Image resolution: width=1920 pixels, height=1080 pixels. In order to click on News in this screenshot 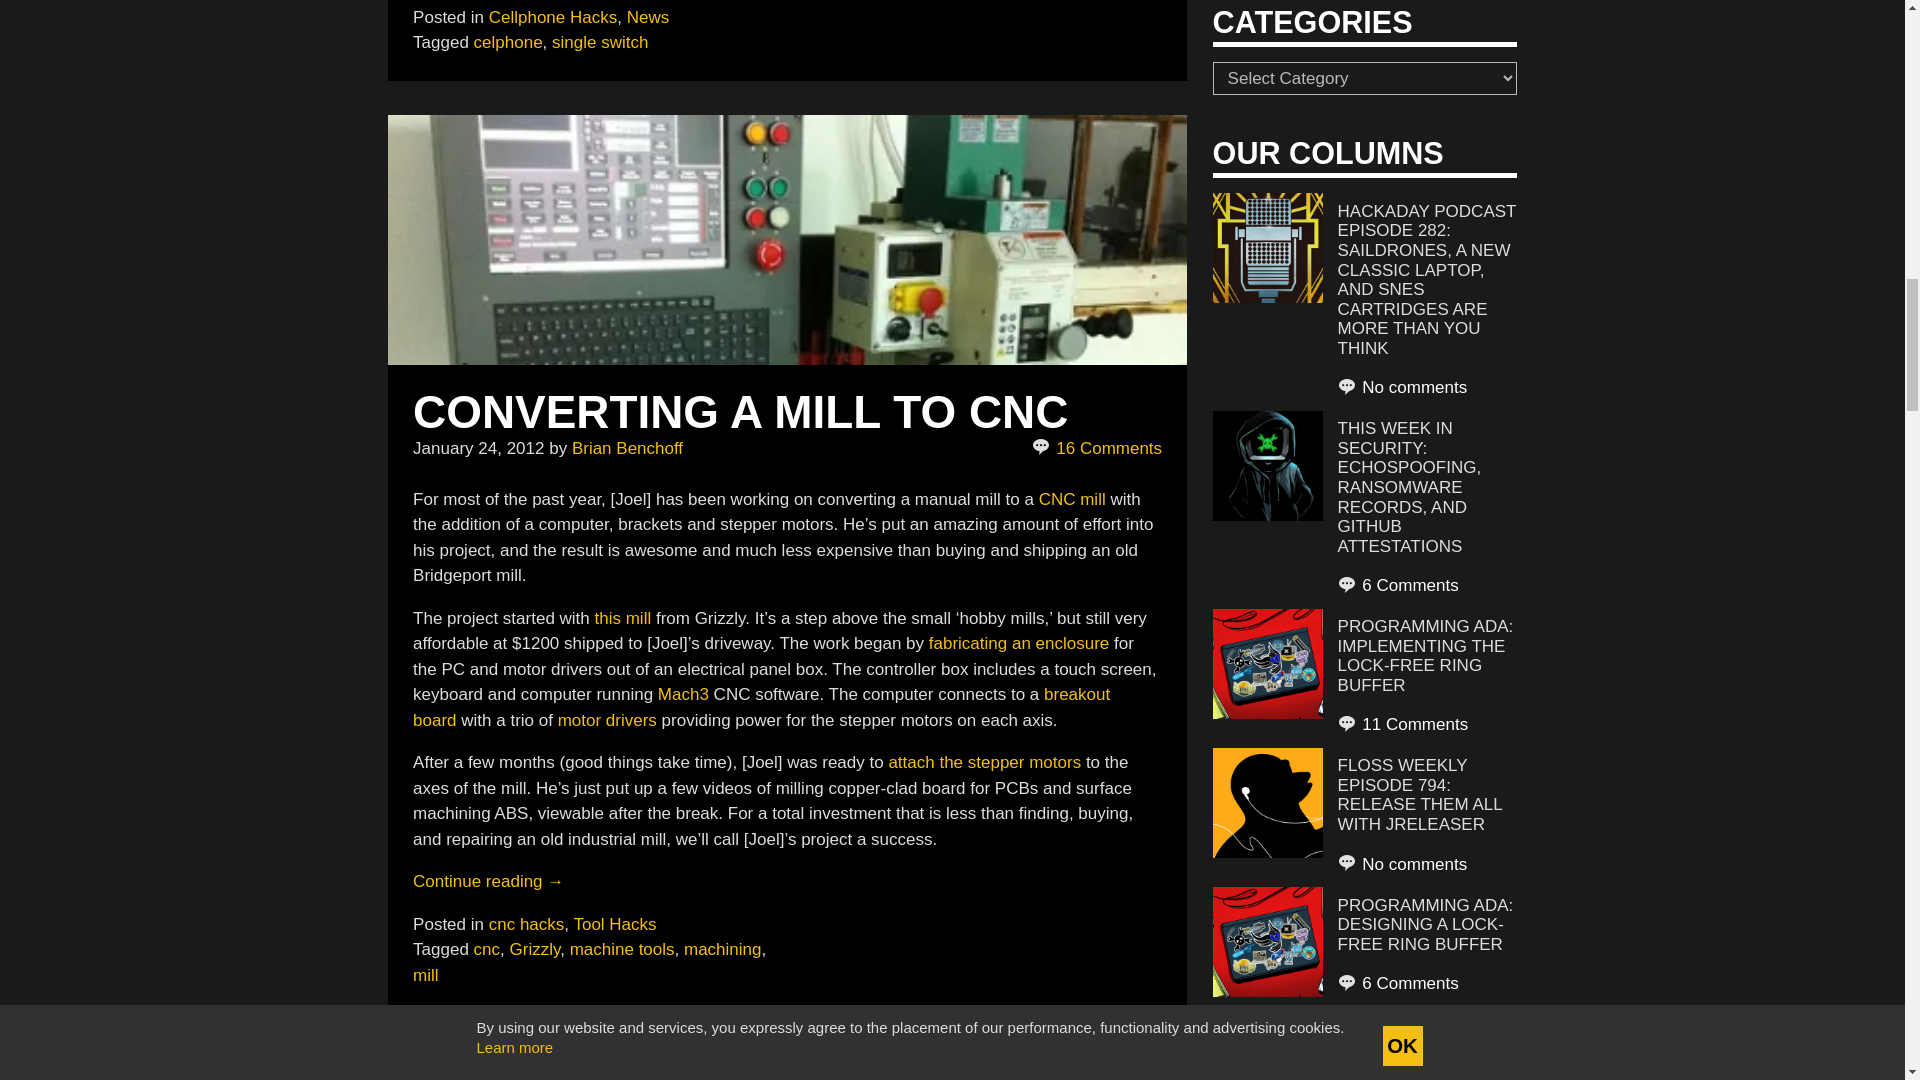, I will do `click(648, 17)`.